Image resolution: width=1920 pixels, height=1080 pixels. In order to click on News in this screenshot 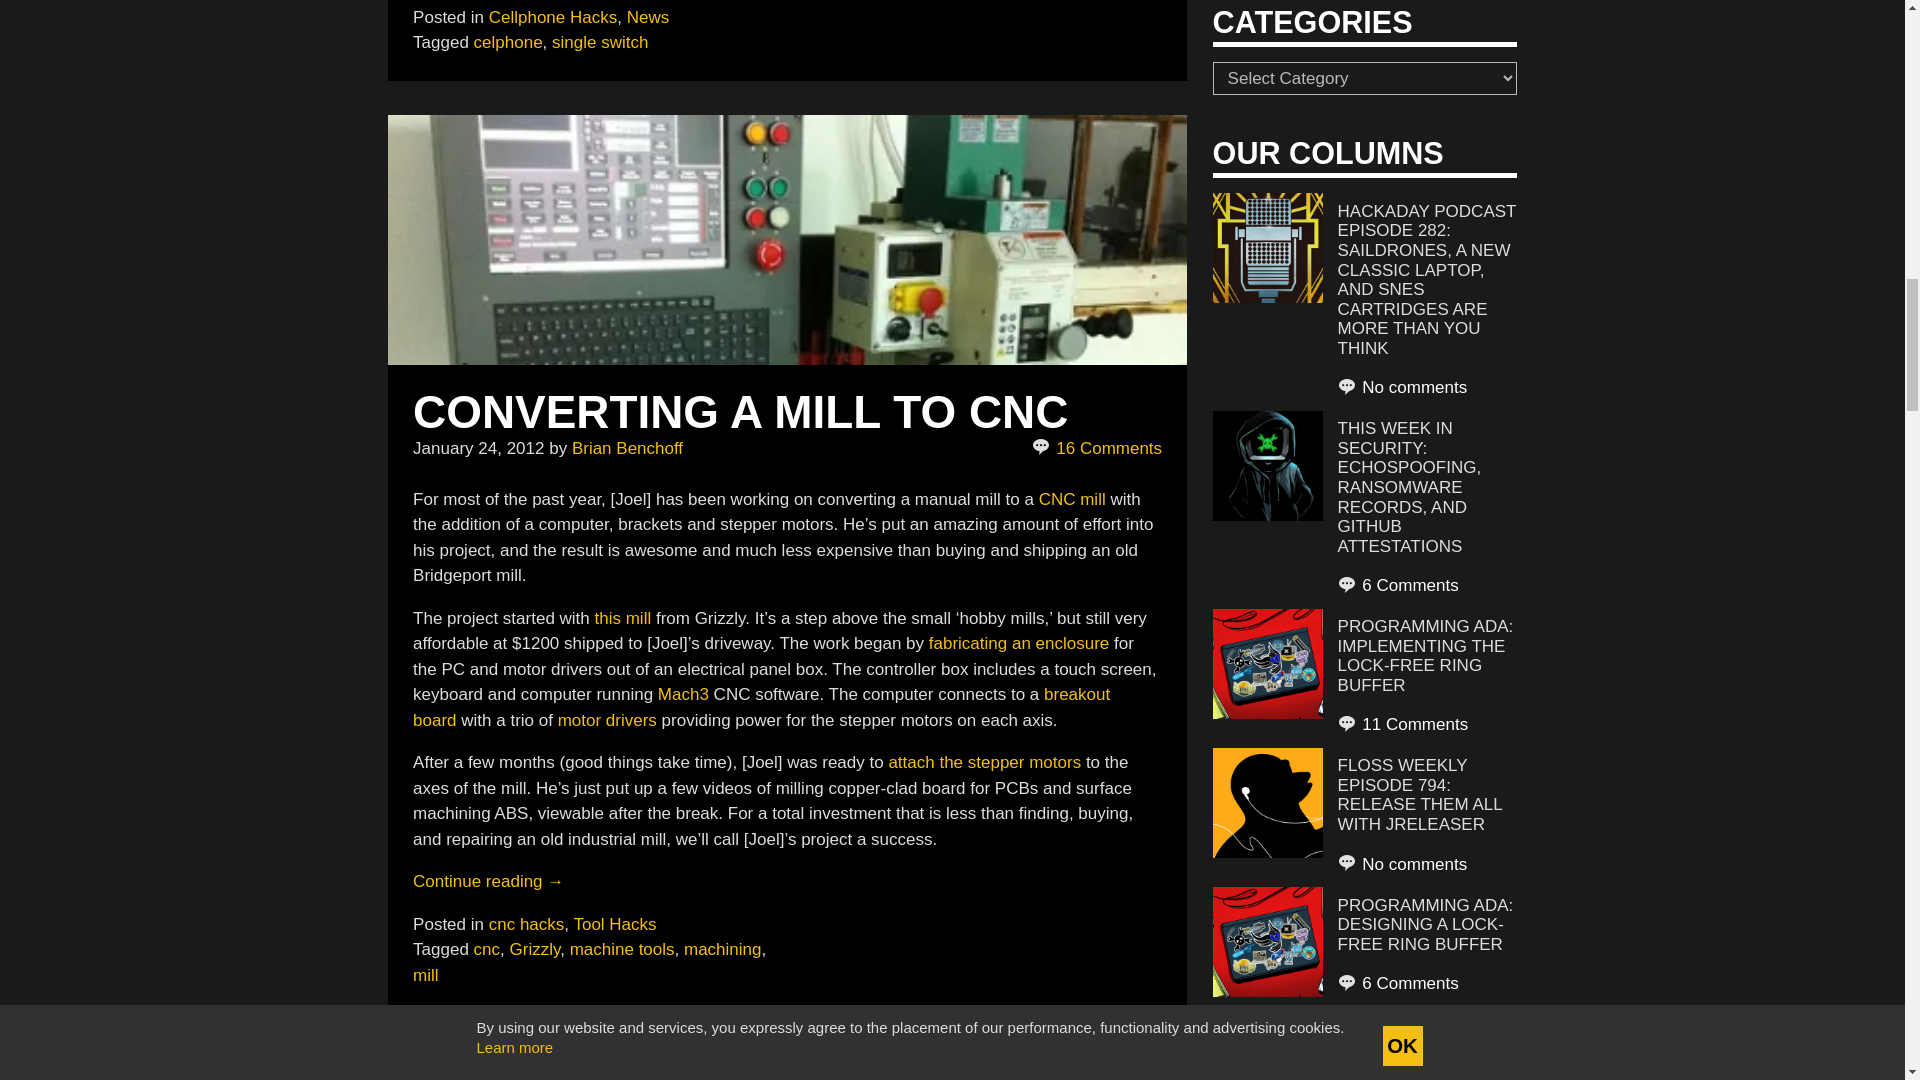, I will do `click(648, 17)`.